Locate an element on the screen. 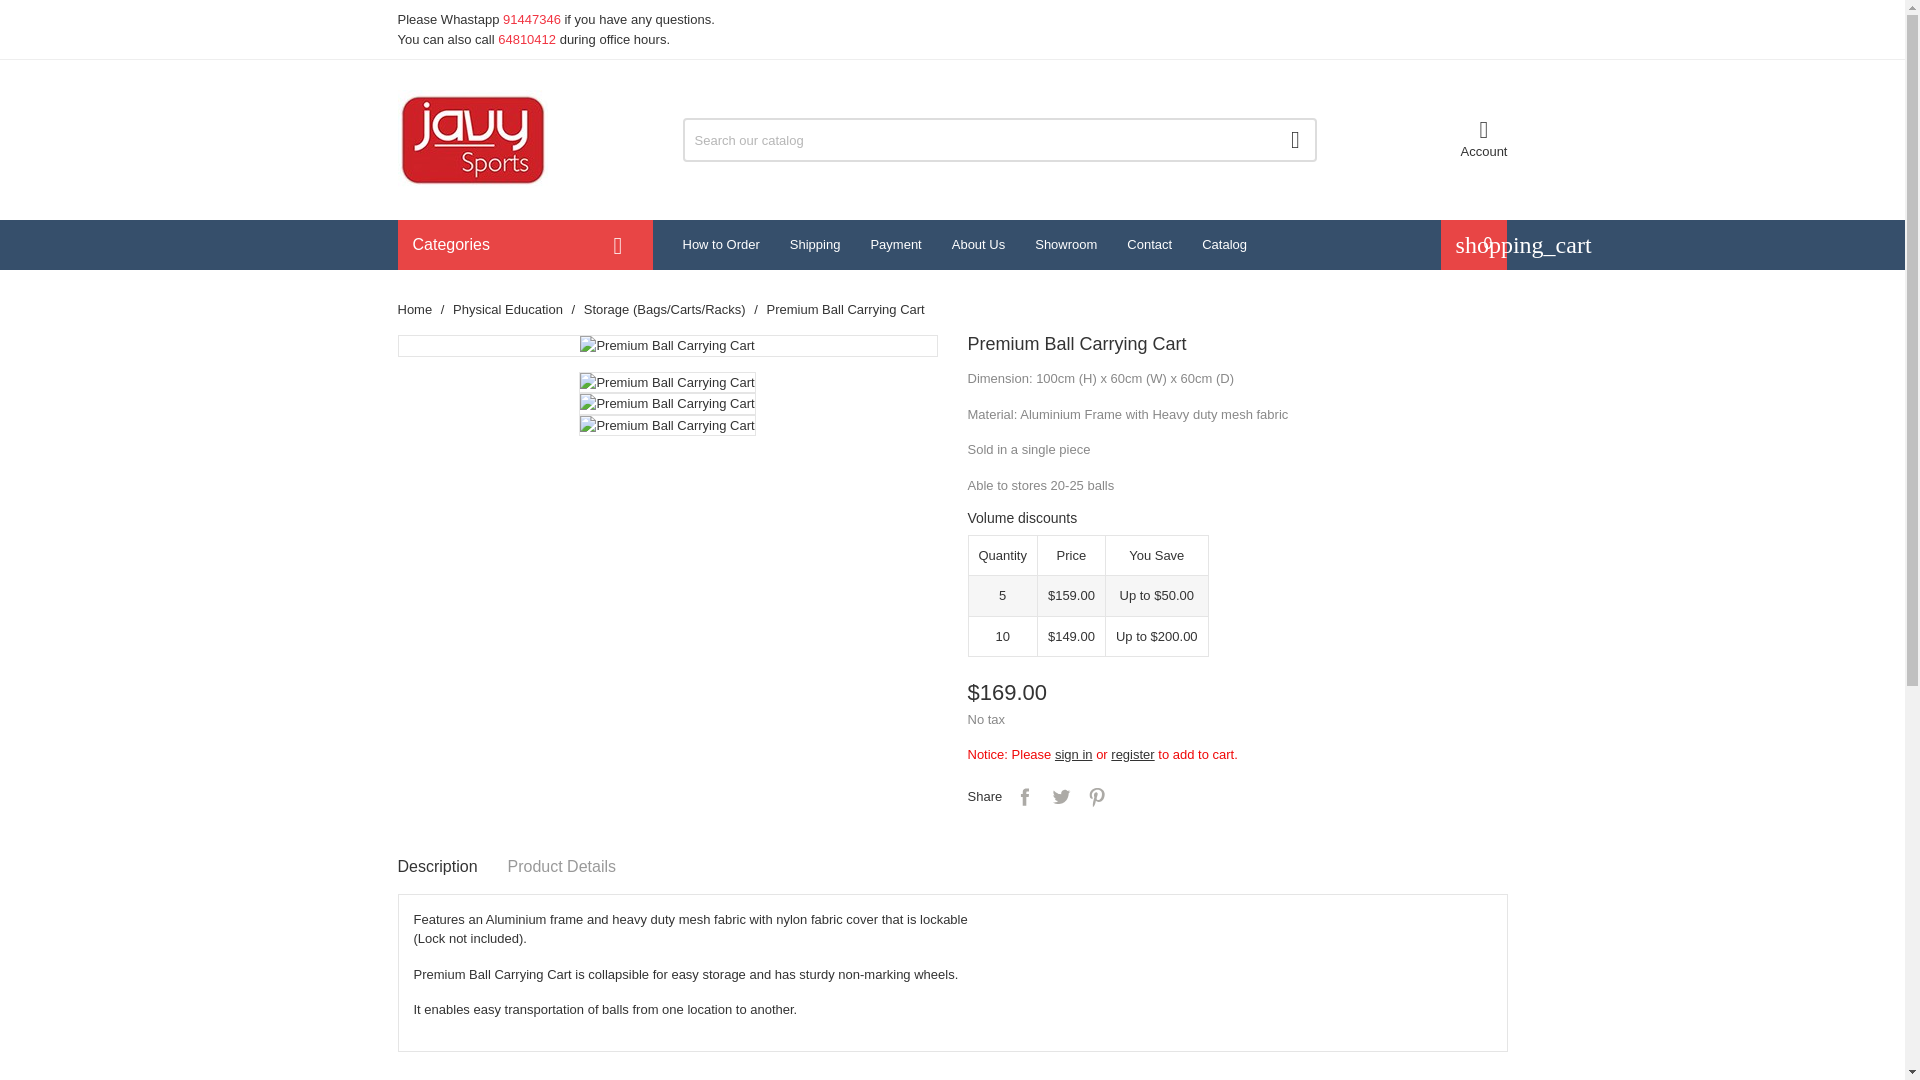  Tweet is located at coordinates (1060, 796).